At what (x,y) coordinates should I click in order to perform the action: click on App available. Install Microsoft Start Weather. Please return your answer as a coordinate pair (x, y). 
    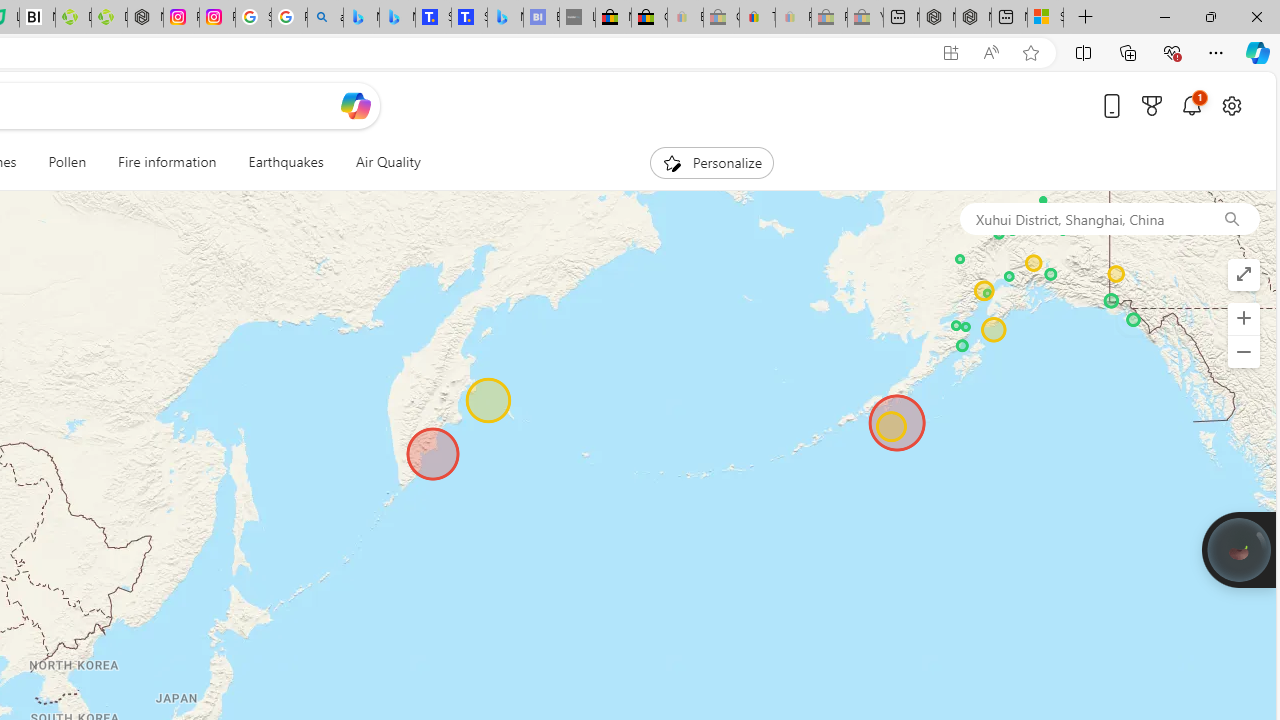
    Looking at the image, I should click on (950, 53).